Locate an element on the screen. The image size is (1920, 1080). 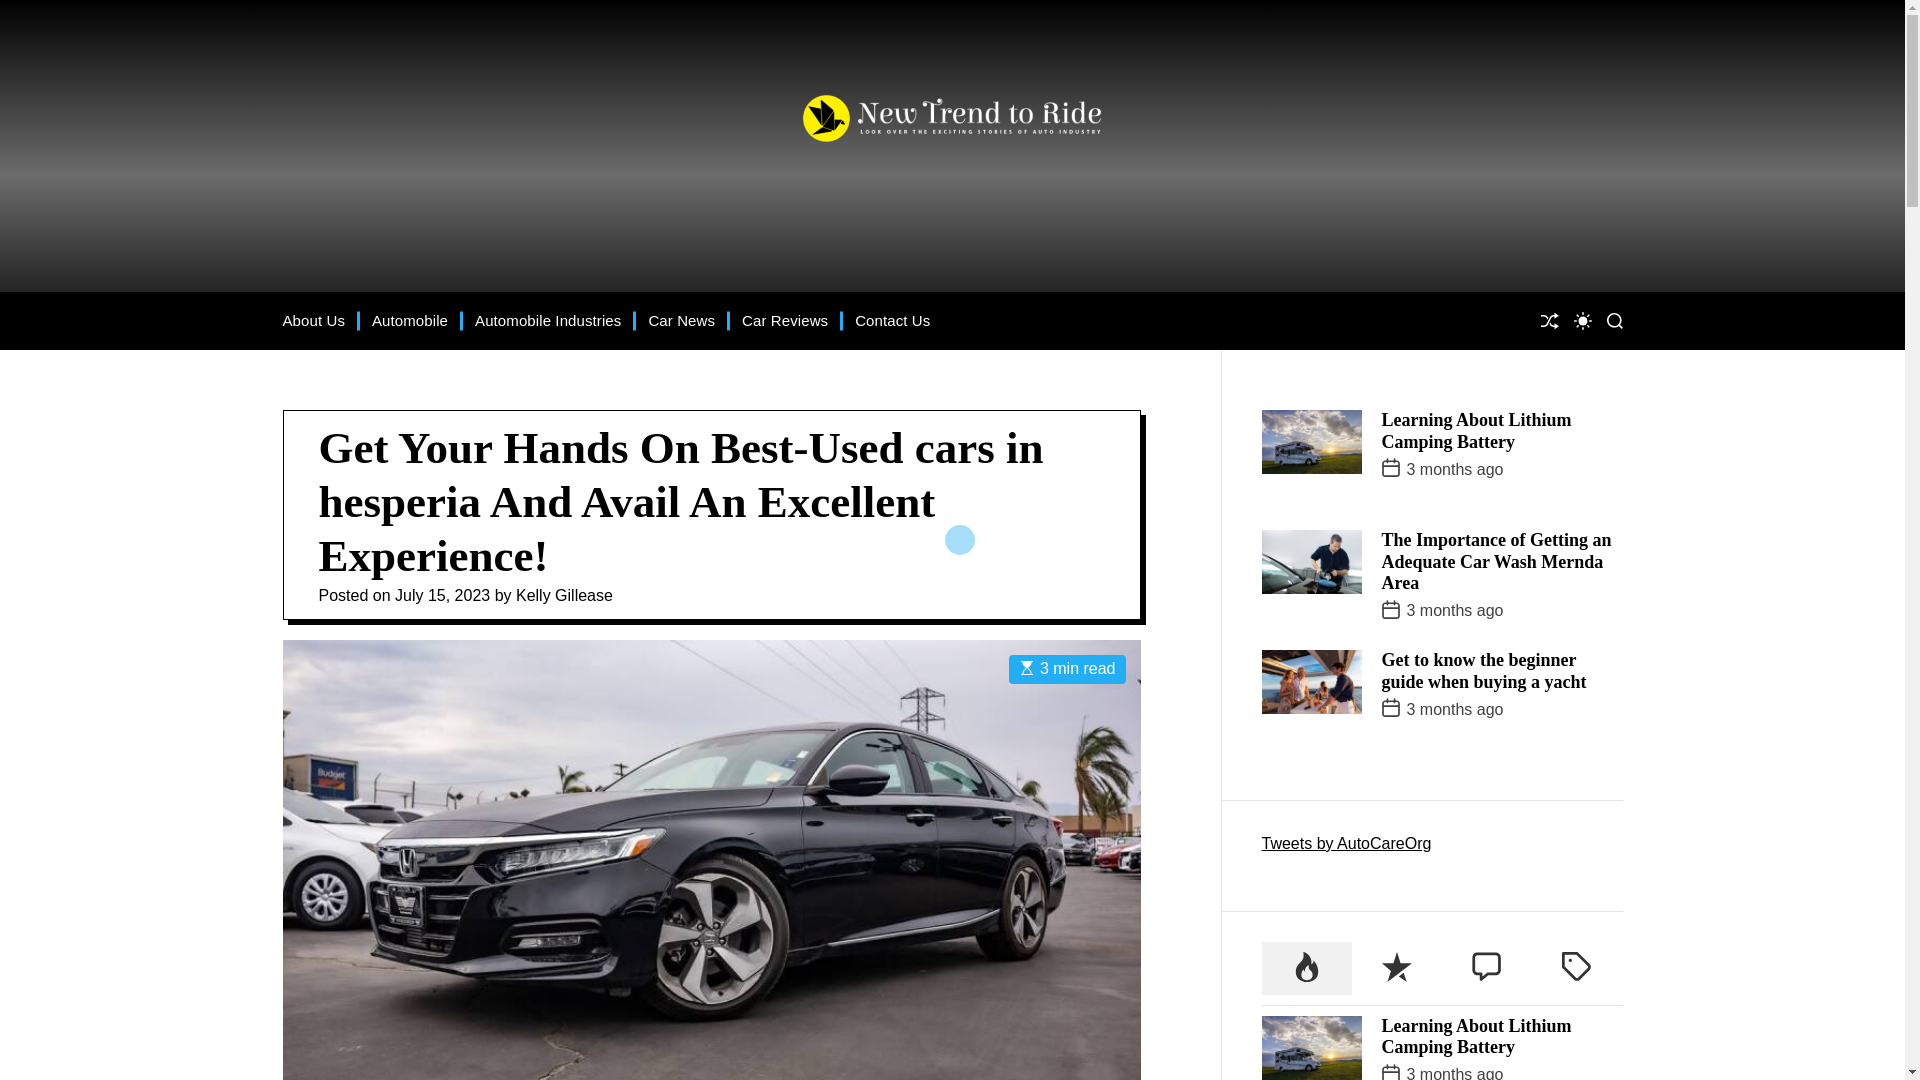
Automobile Industries is located at coordinates (547, 321).